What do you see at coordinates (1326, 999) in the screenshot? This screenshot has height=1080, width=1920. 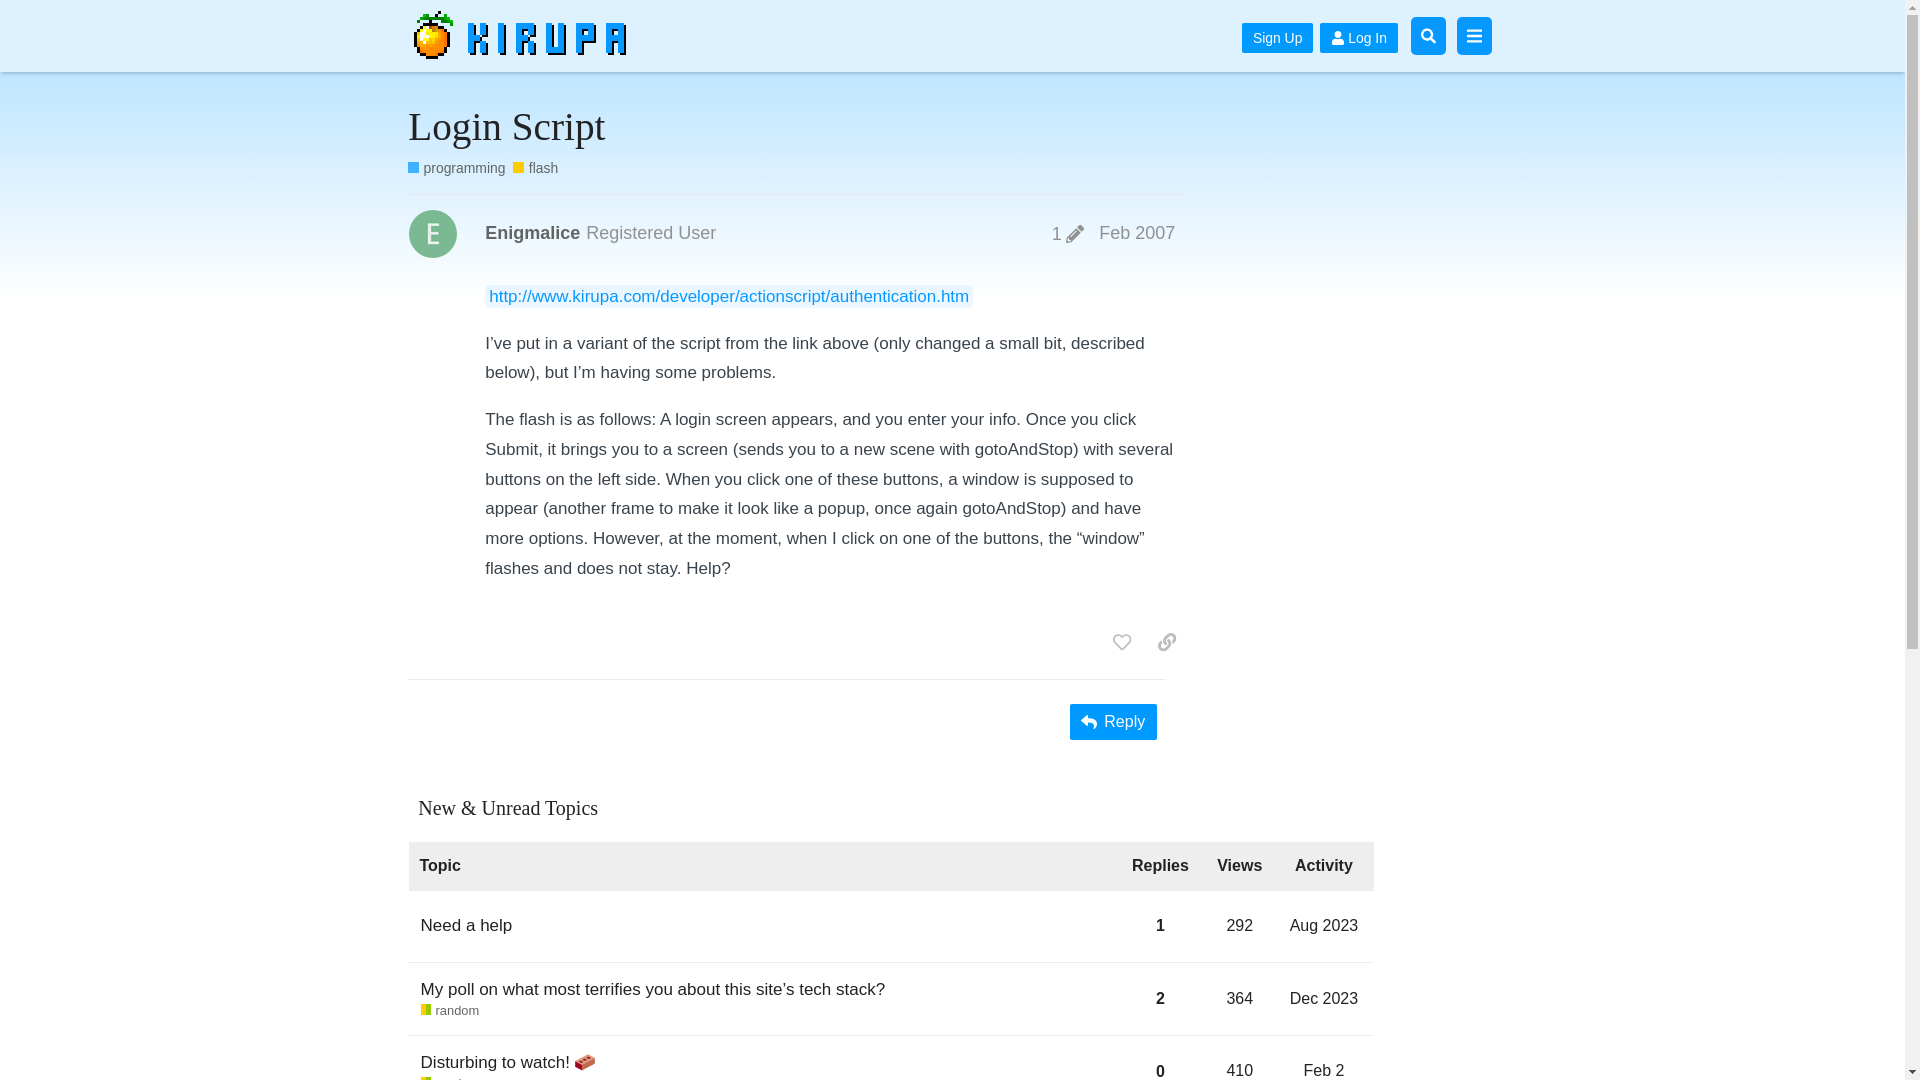 I see `post last edited on Oct 18, 2014 11:03 pm` at bounding box center [1326, 999].